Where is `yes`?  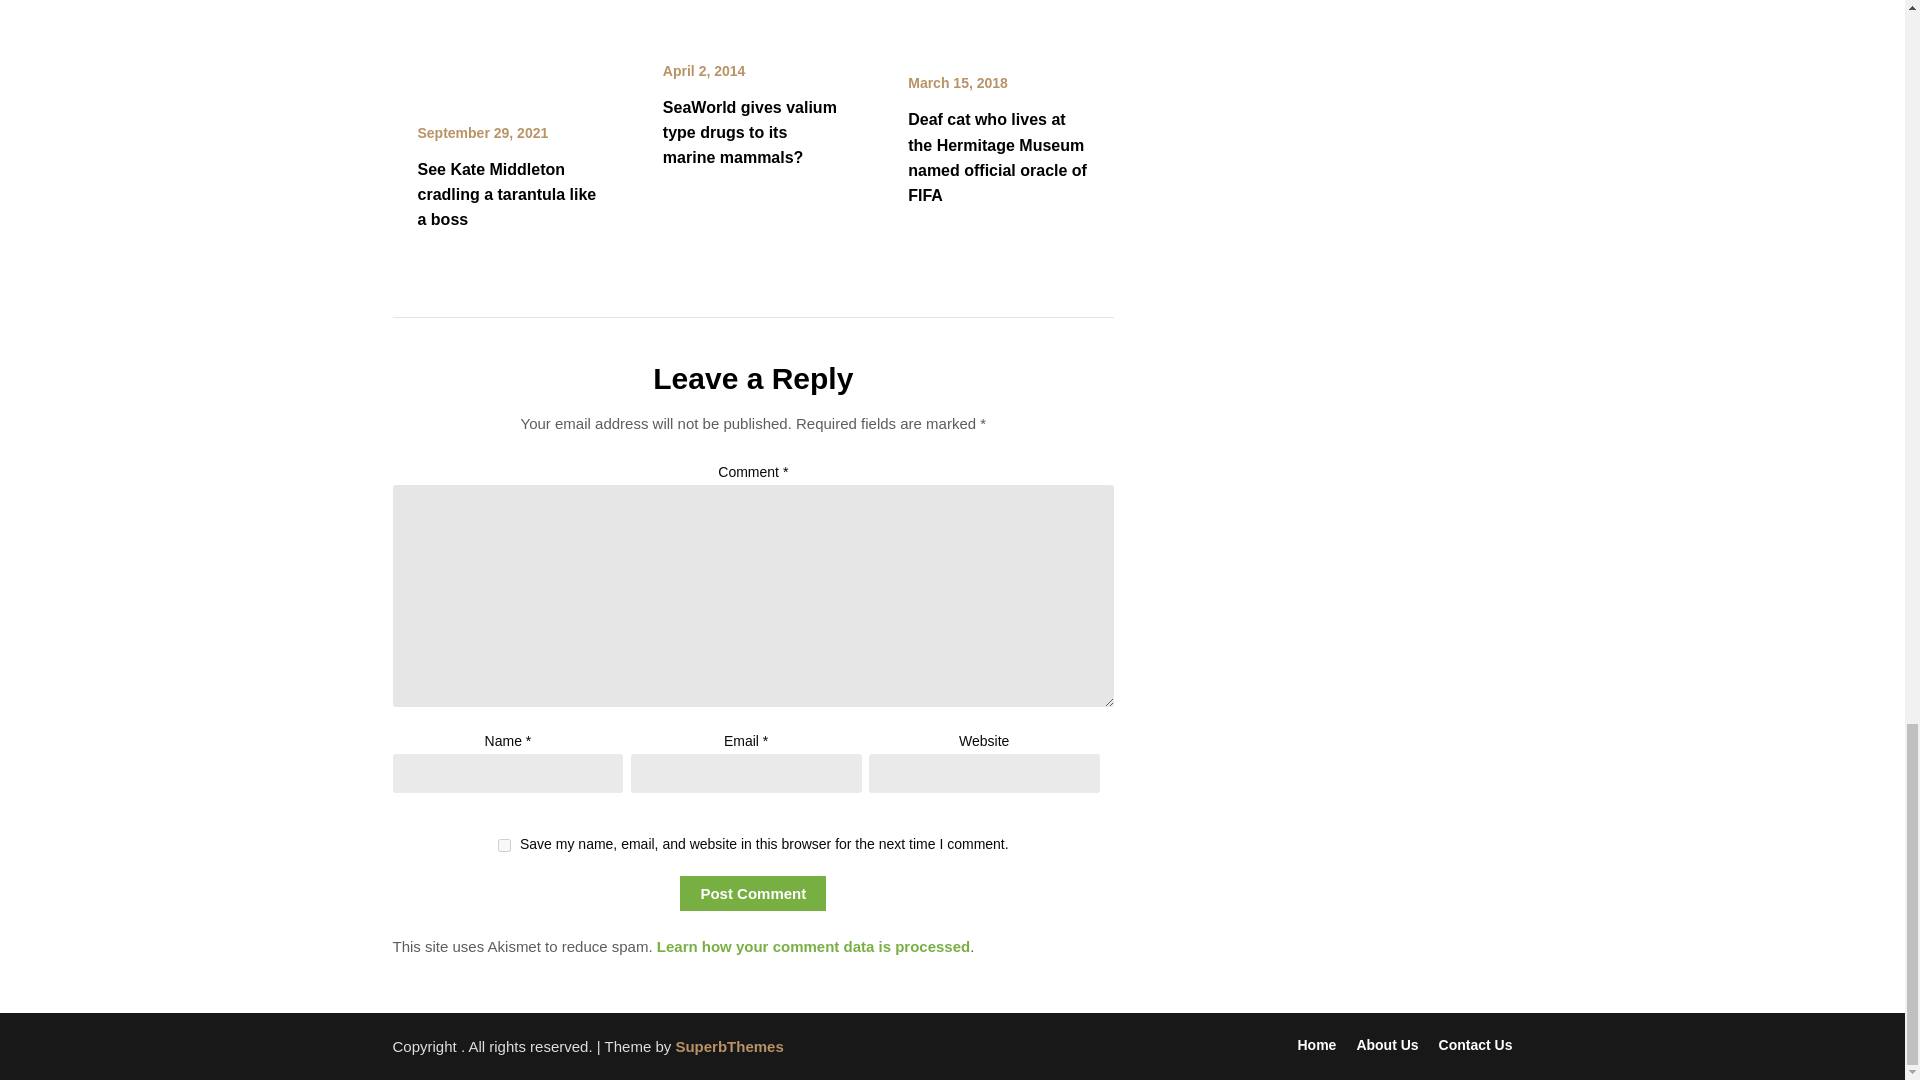 yes is located at coordinates (504, 846).